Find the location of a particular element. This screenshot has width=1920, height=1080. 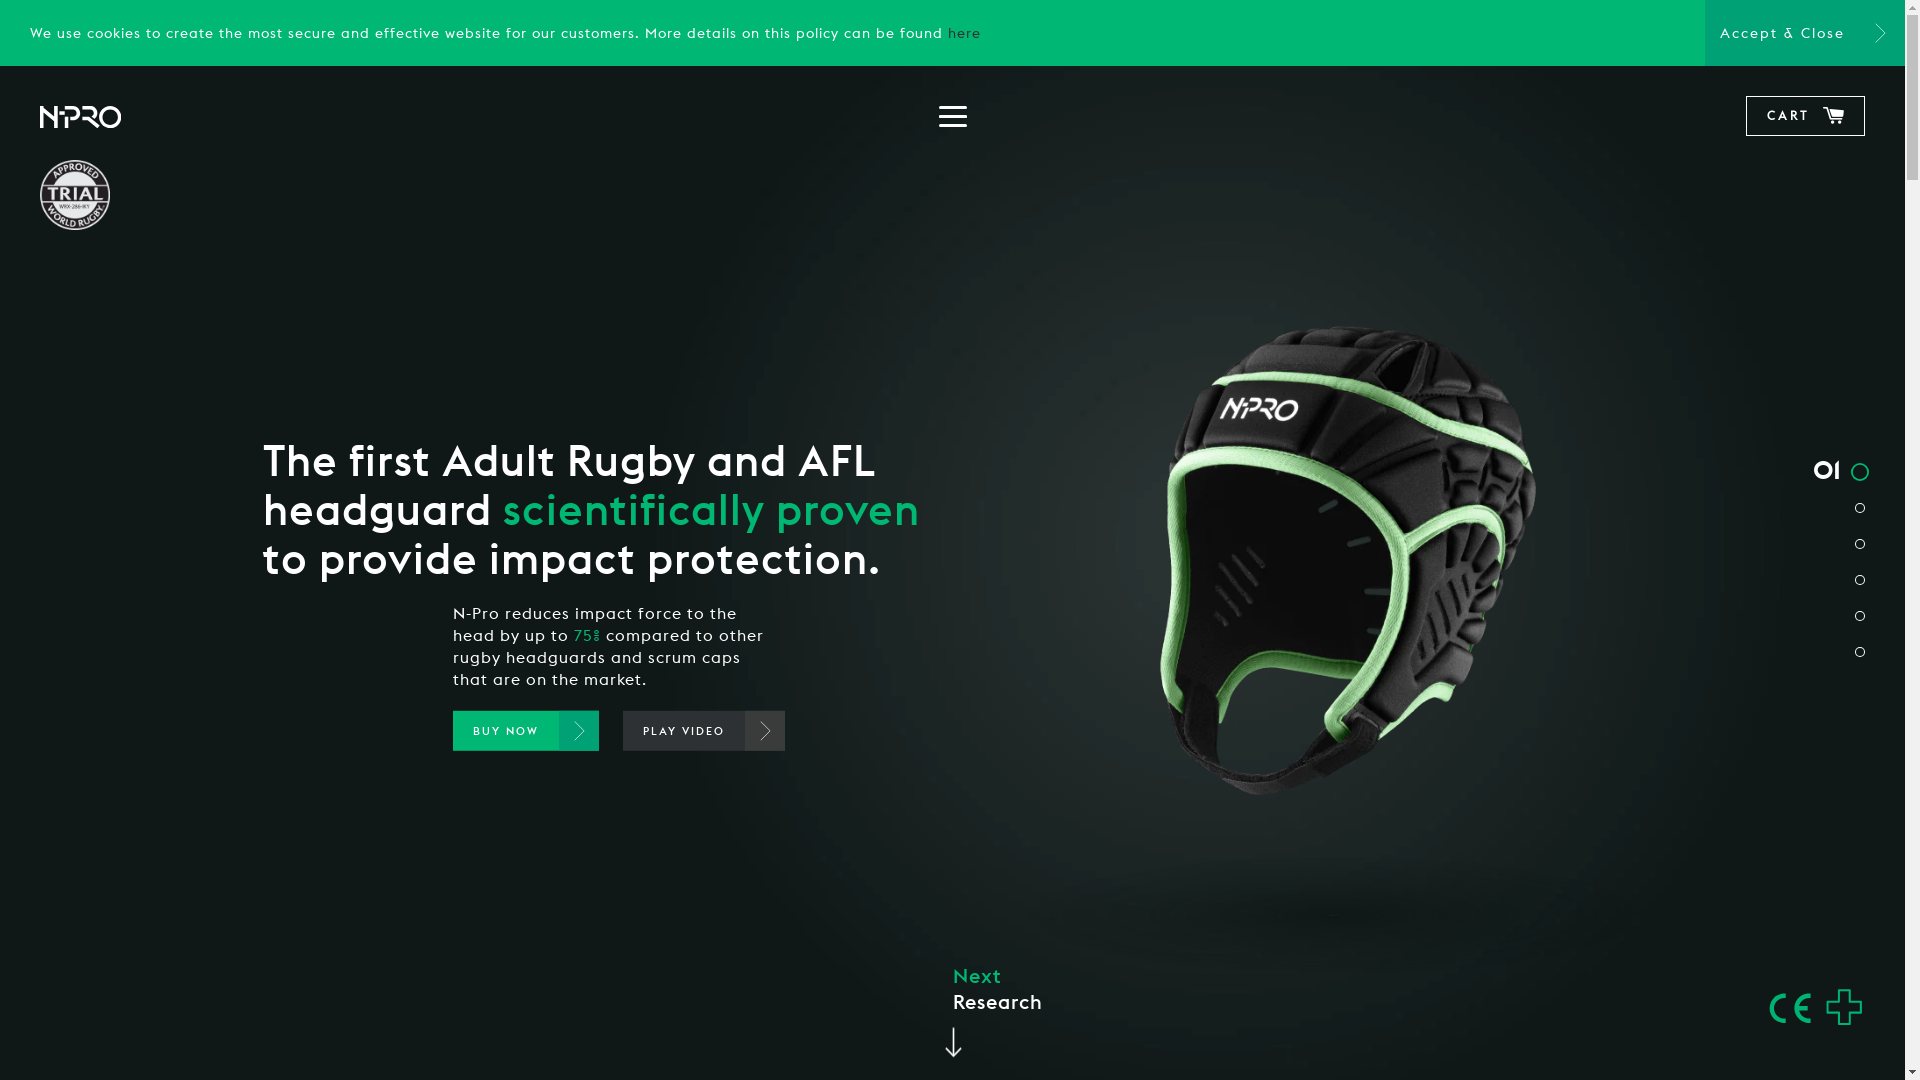

Next
Research is located at coordinates (997, 1006).